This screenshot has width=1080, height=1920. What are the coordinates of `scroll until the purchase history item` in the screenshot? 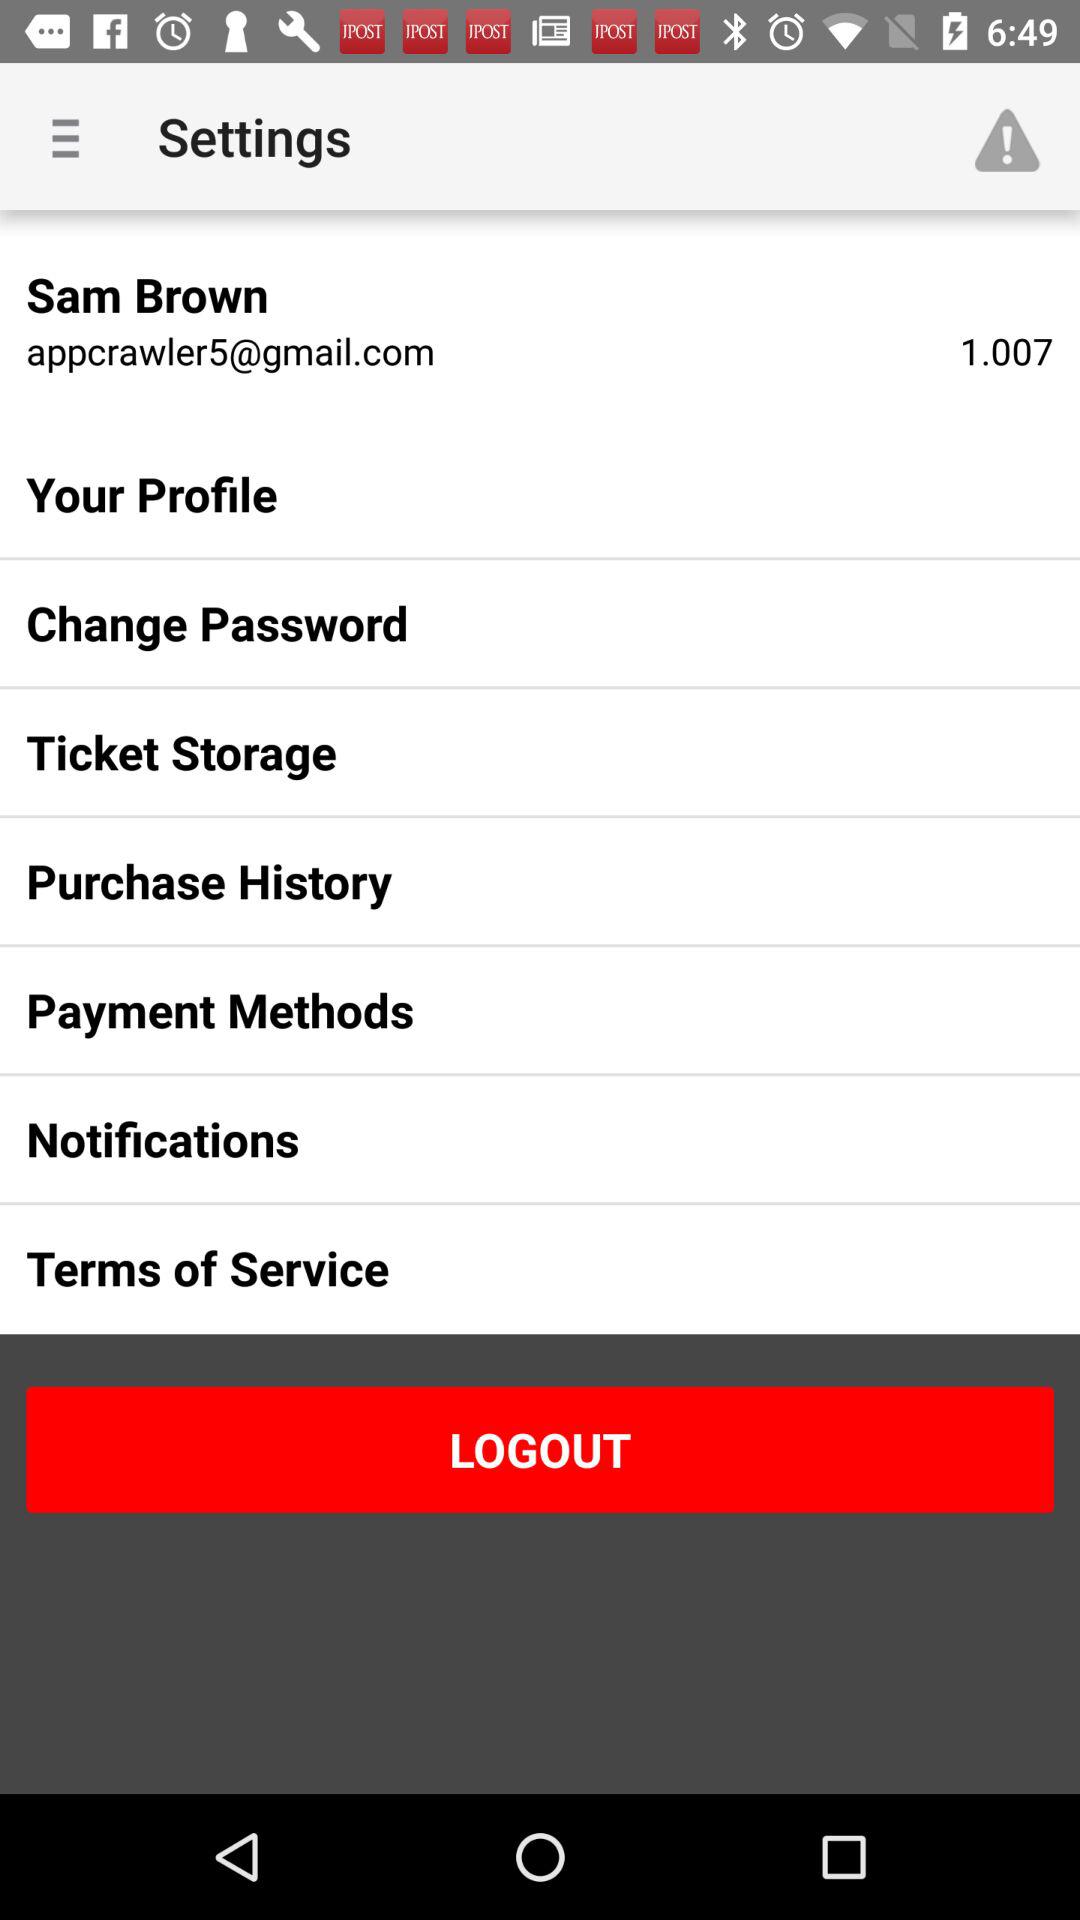 It's located at (508, 881).